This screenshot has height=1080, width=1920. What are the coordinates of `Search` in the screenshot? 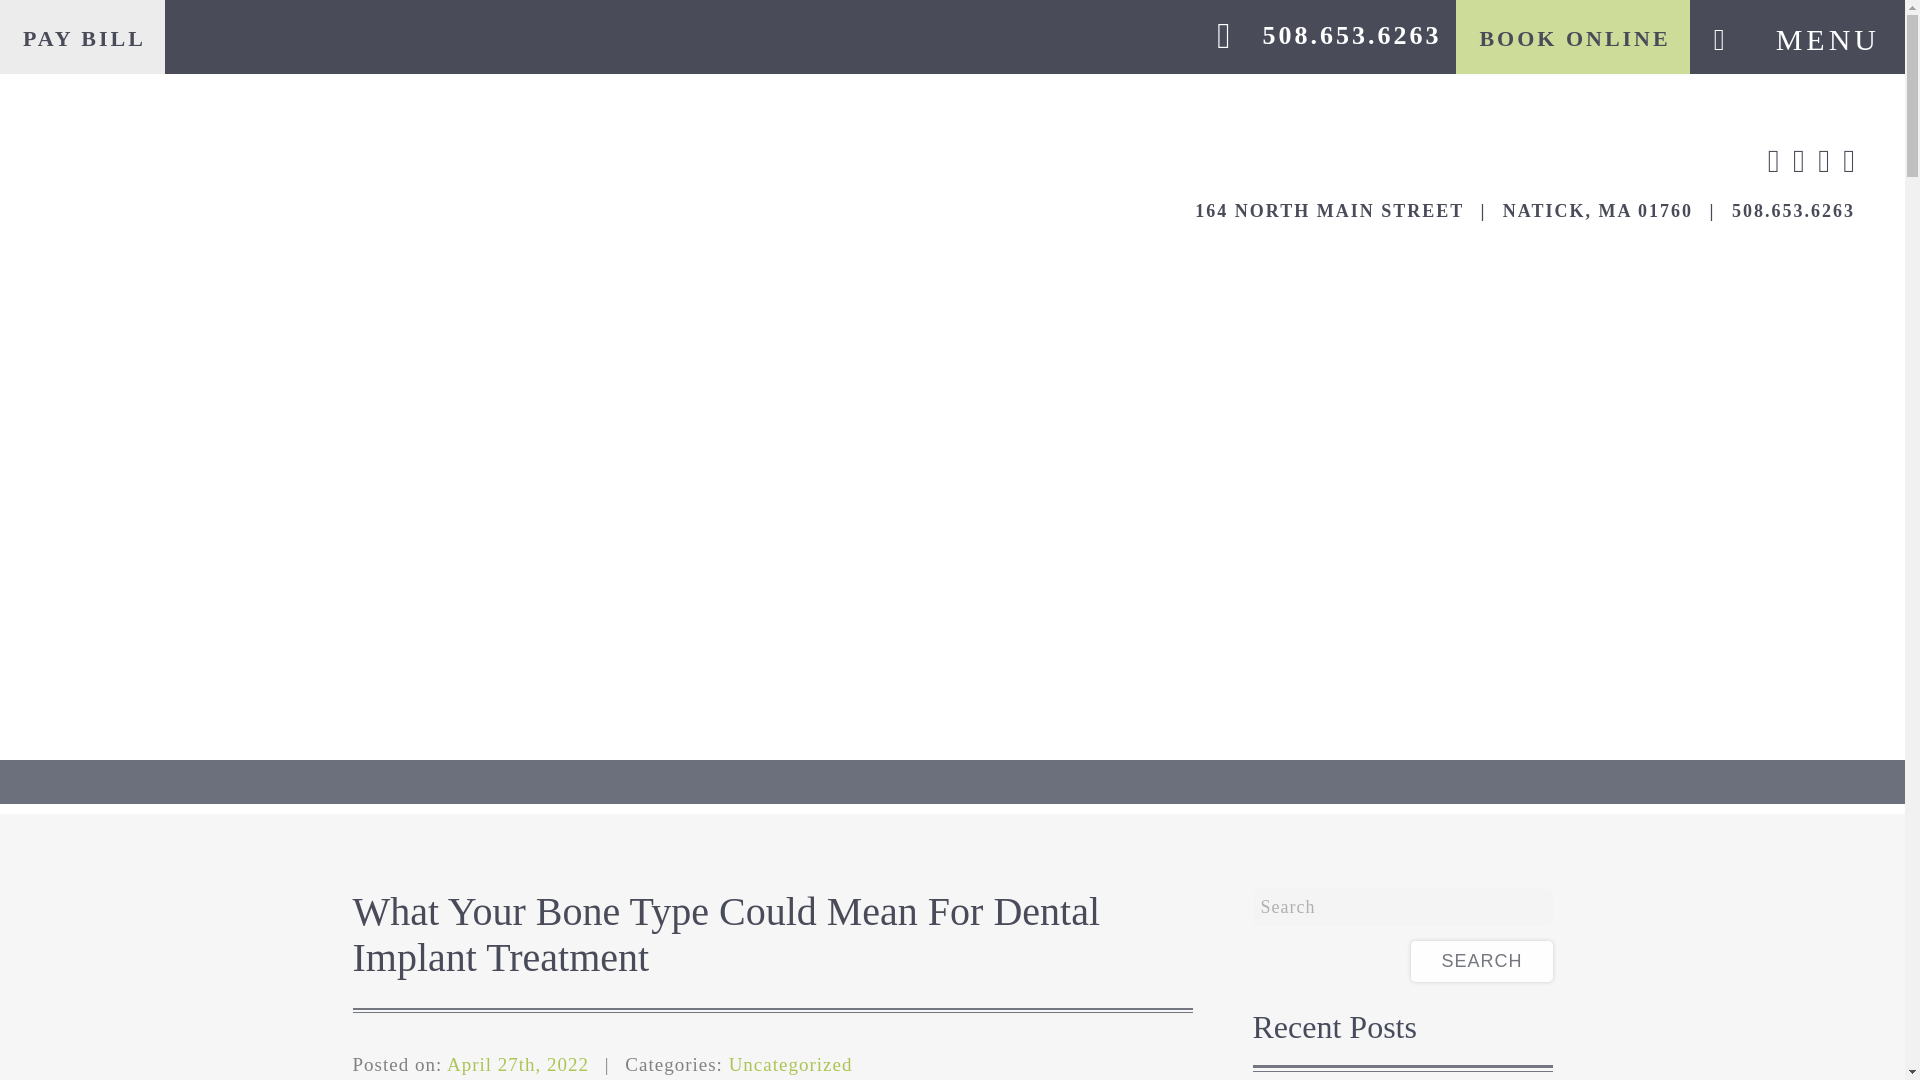 It's located at (1481, 960).